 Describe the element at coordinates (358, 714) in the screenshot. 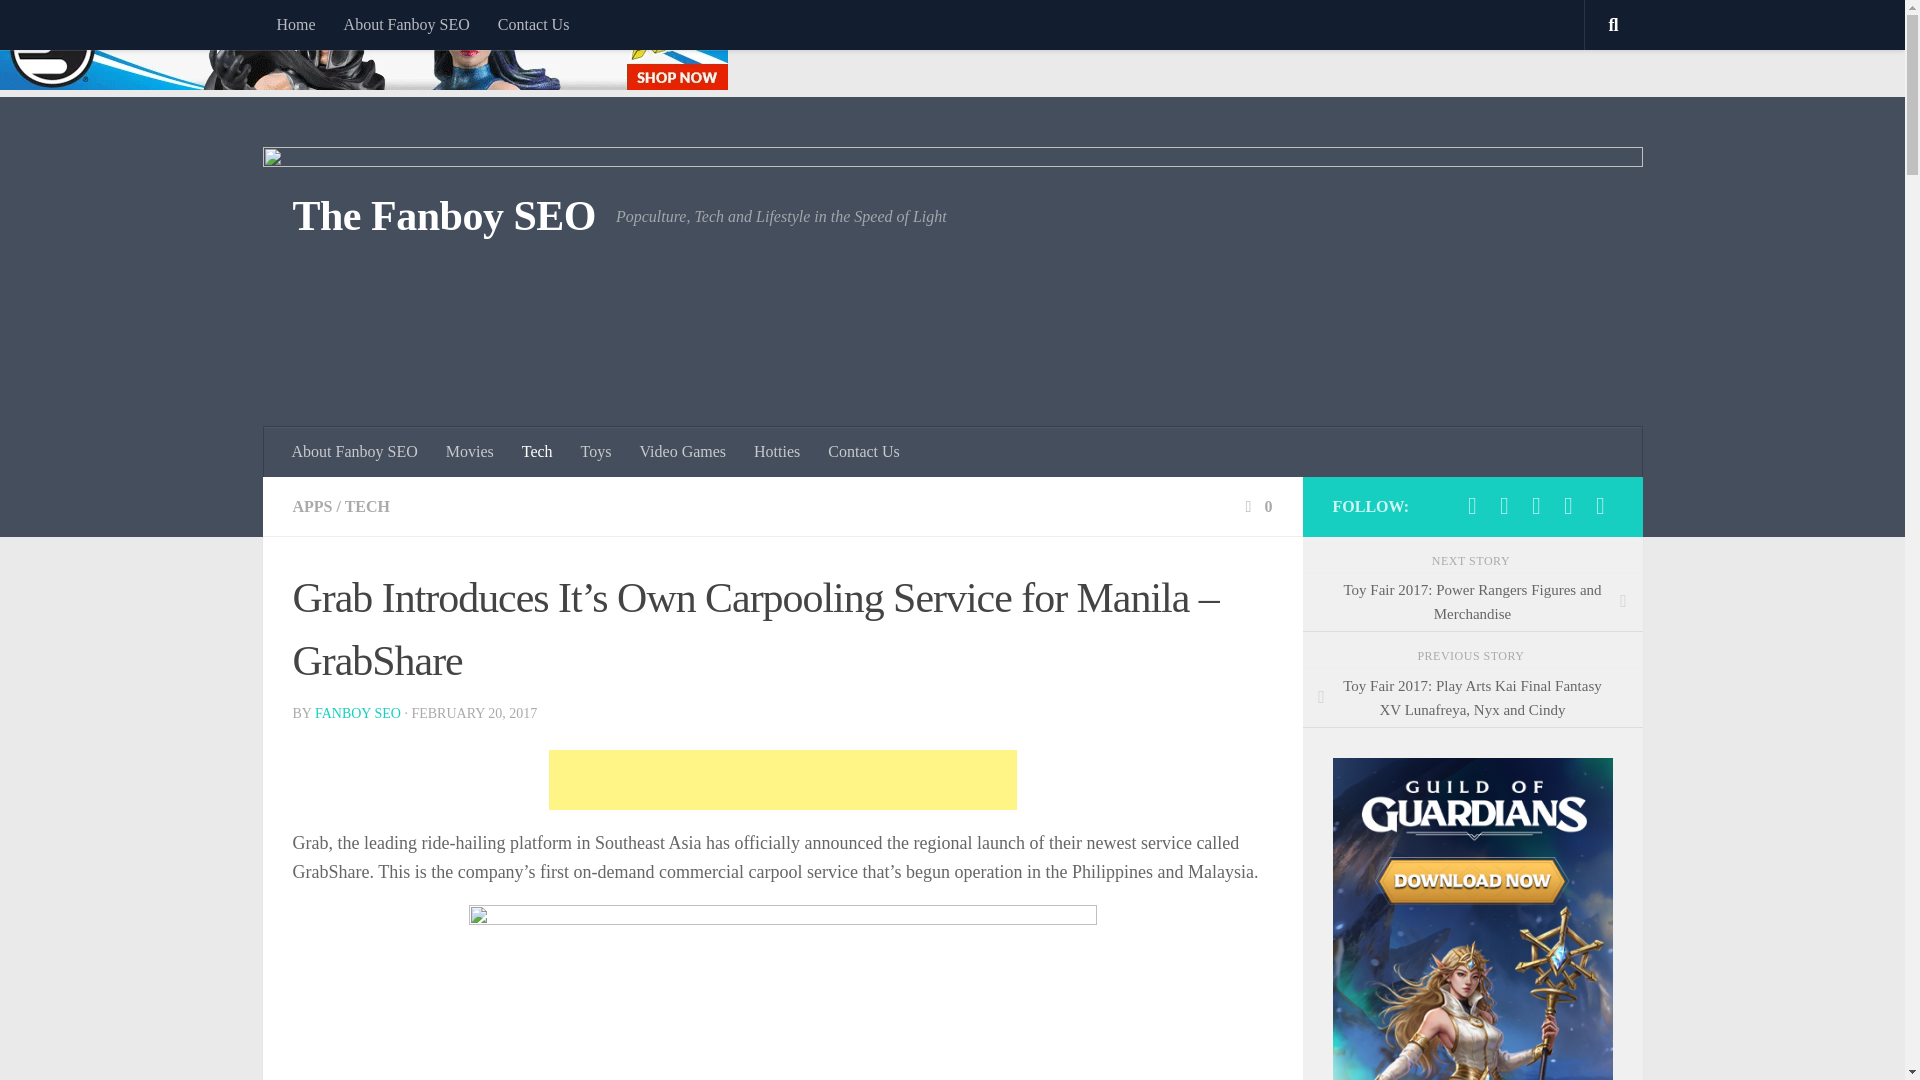

I see `Posts by Fanboy SEO` at that location.